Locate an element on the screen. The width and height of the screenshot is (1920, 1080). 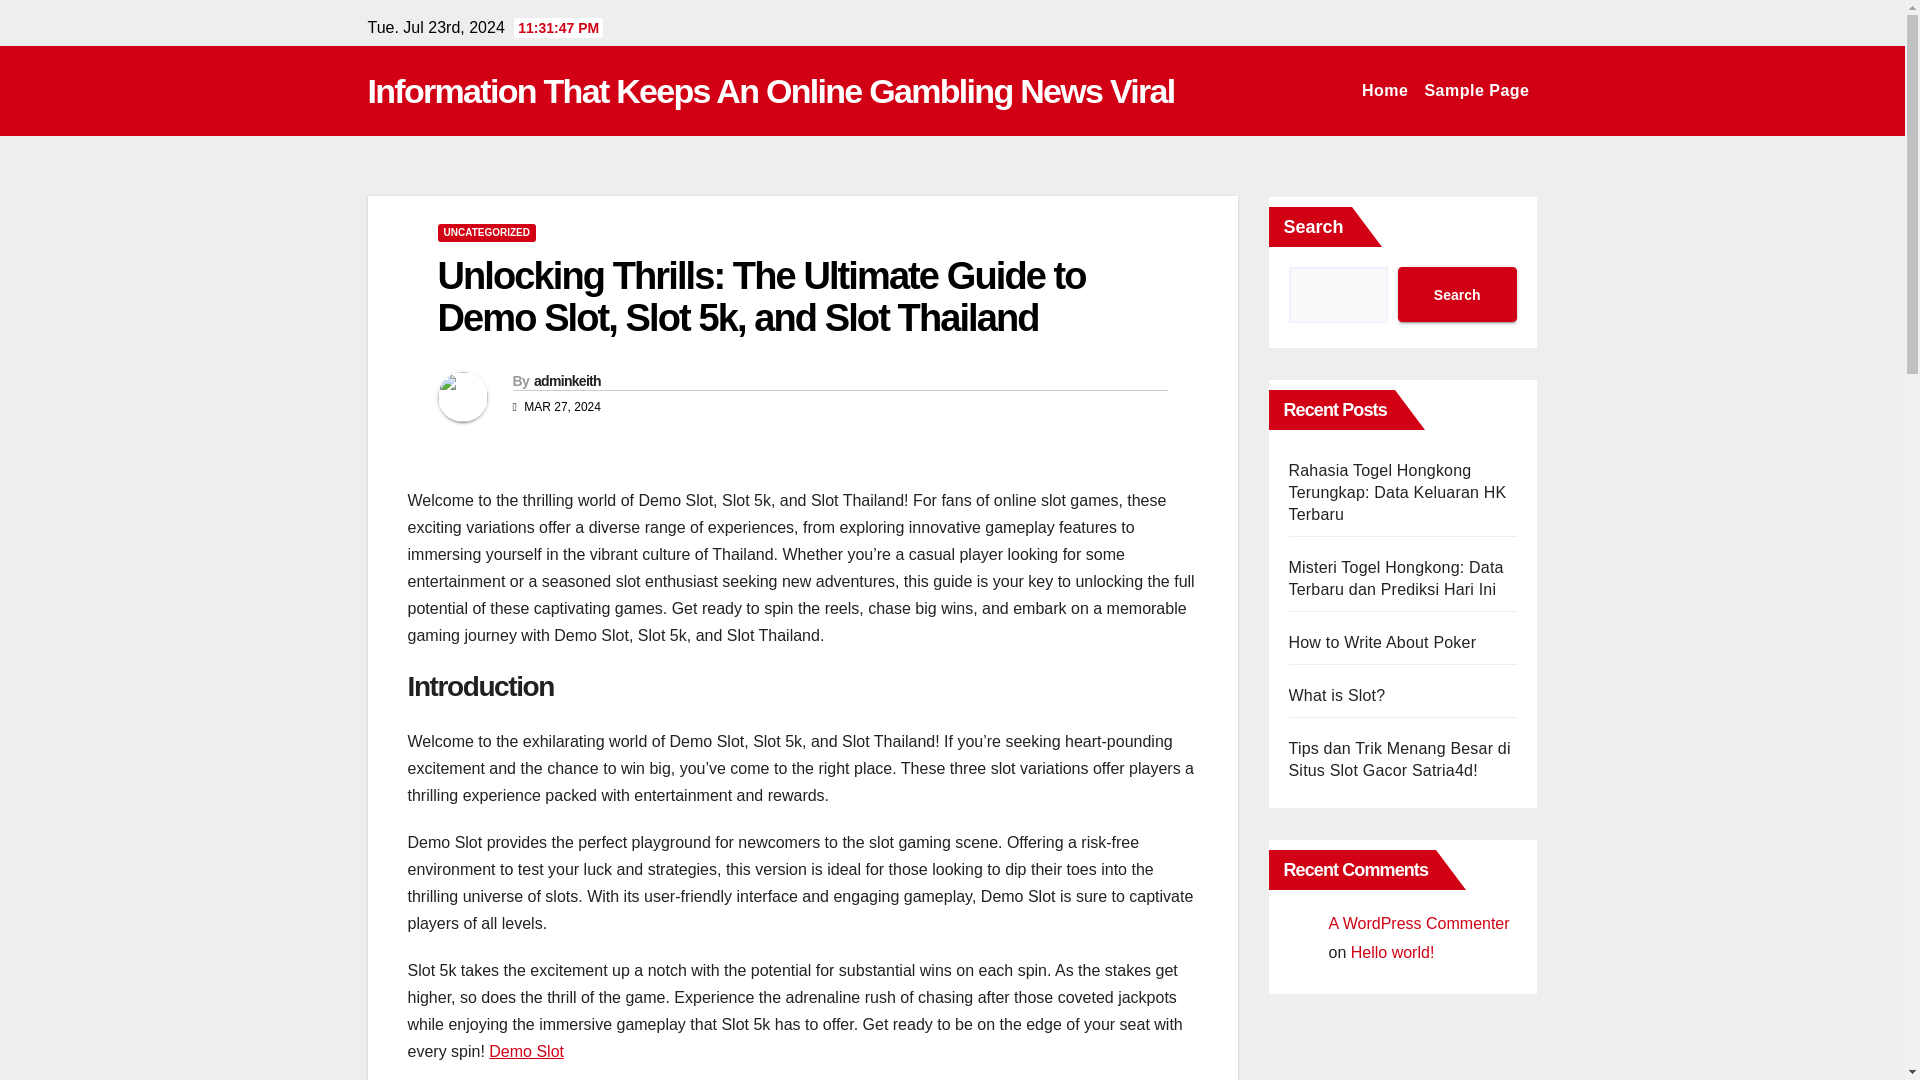
Hello world! is located at coordinates (1392, 952).